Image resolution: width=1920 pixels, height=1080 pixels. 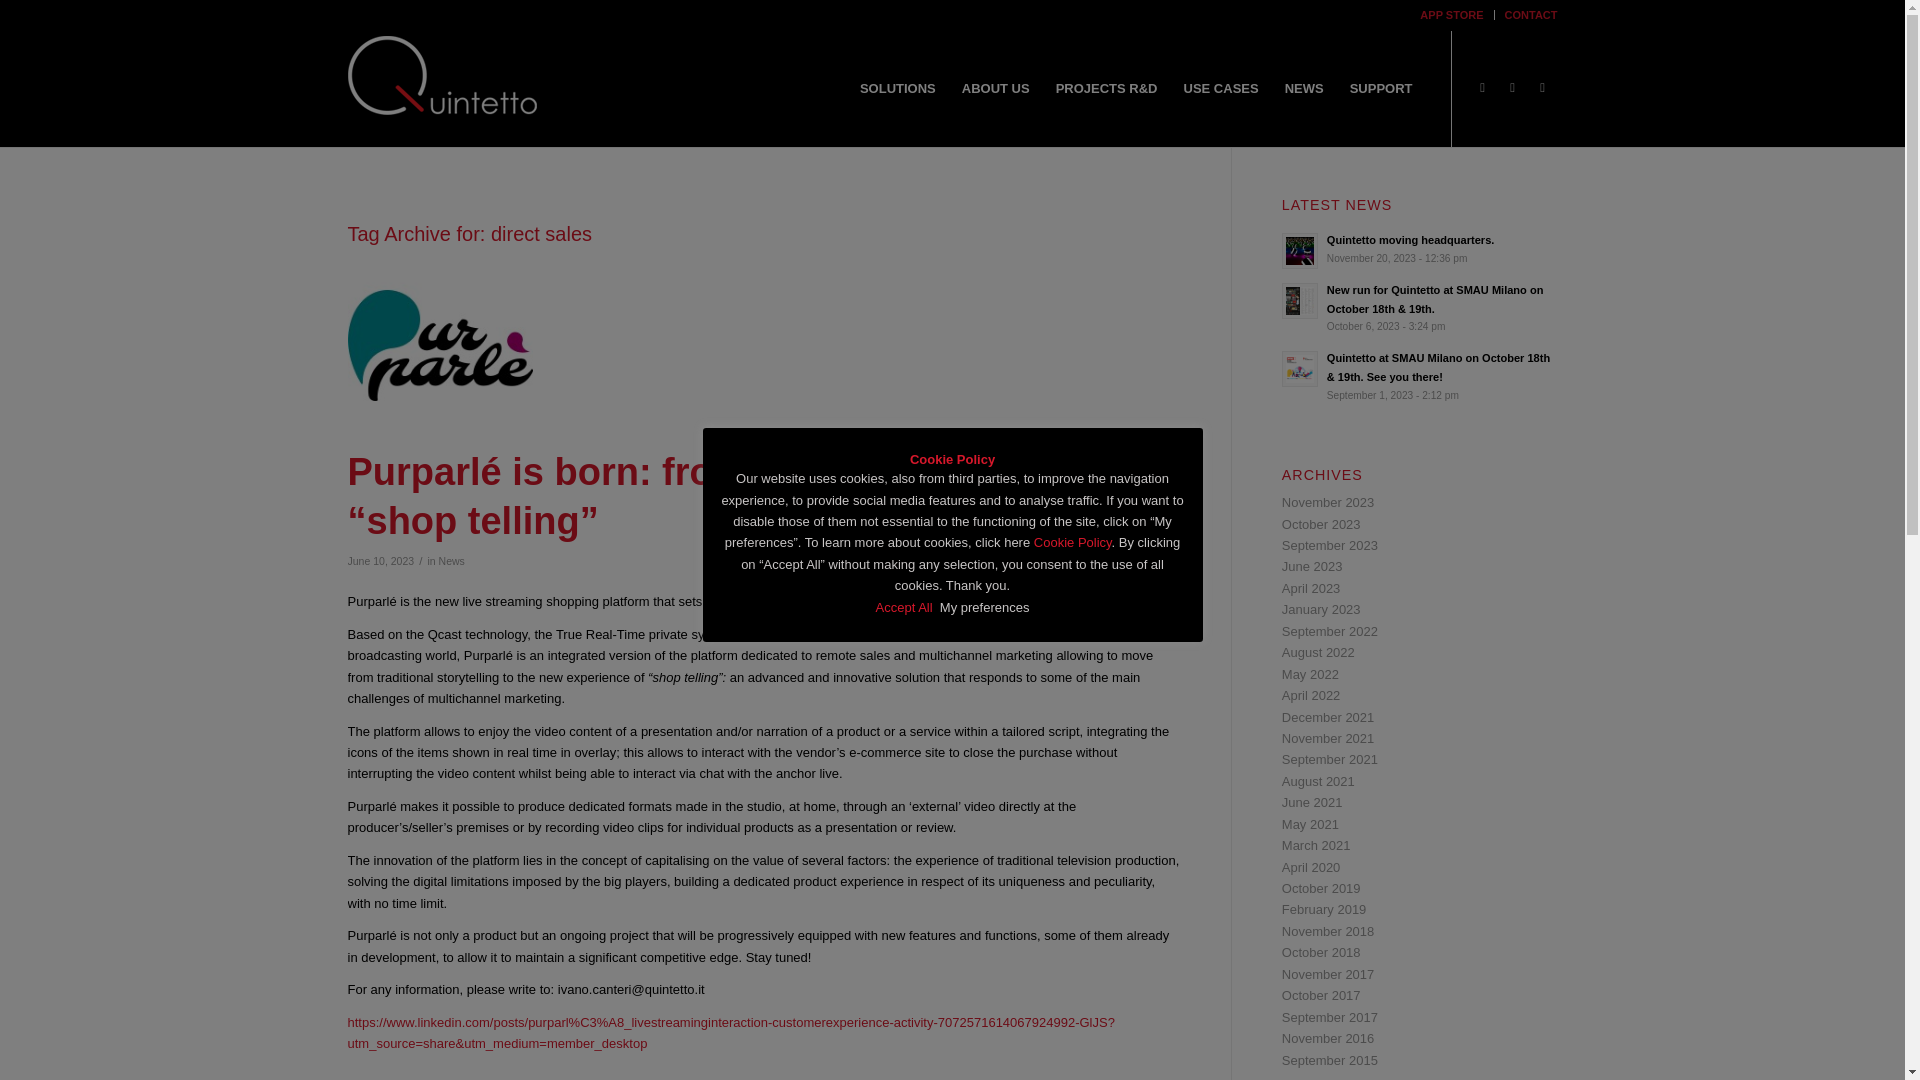 I want to click on Facebook, so click(x=1482, y=88).